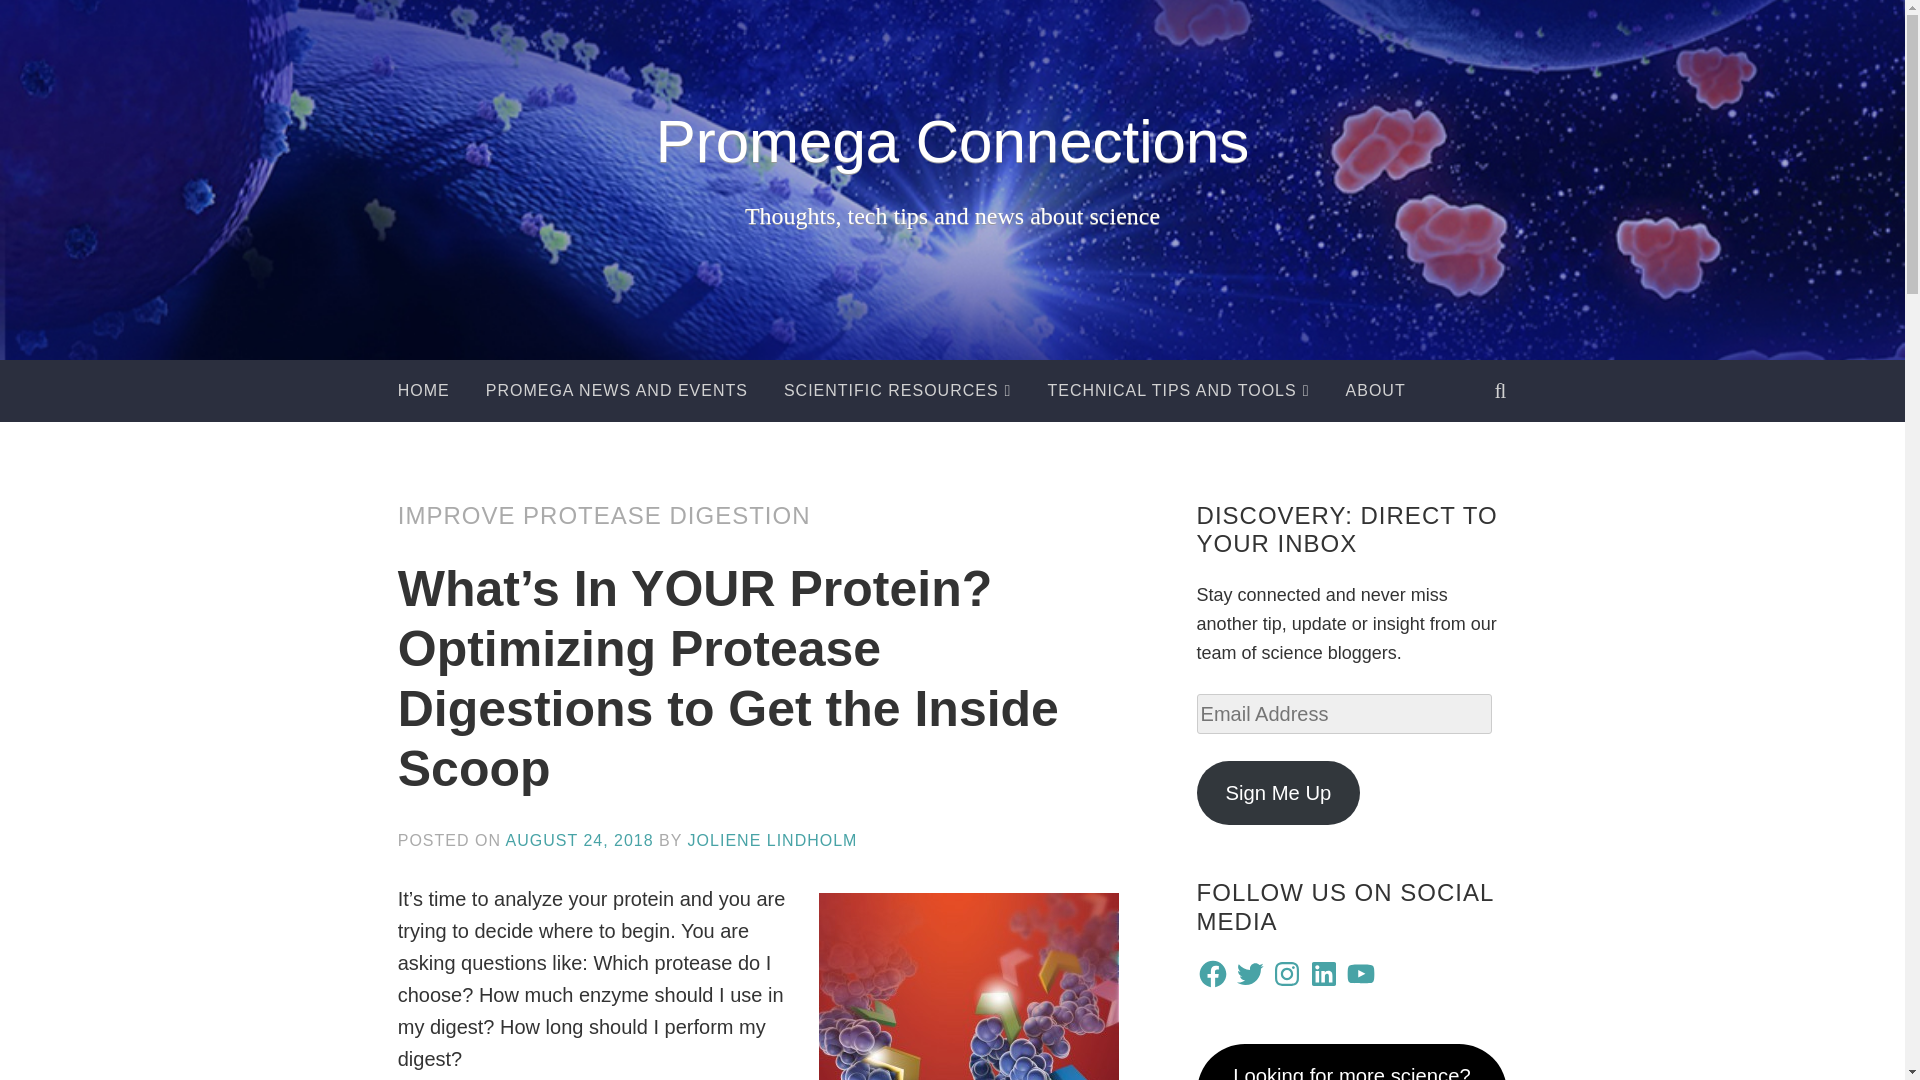 This screenshot has height=1080, width=1920. I want to click on AUGUST 24, 2018, so click(580, 840).